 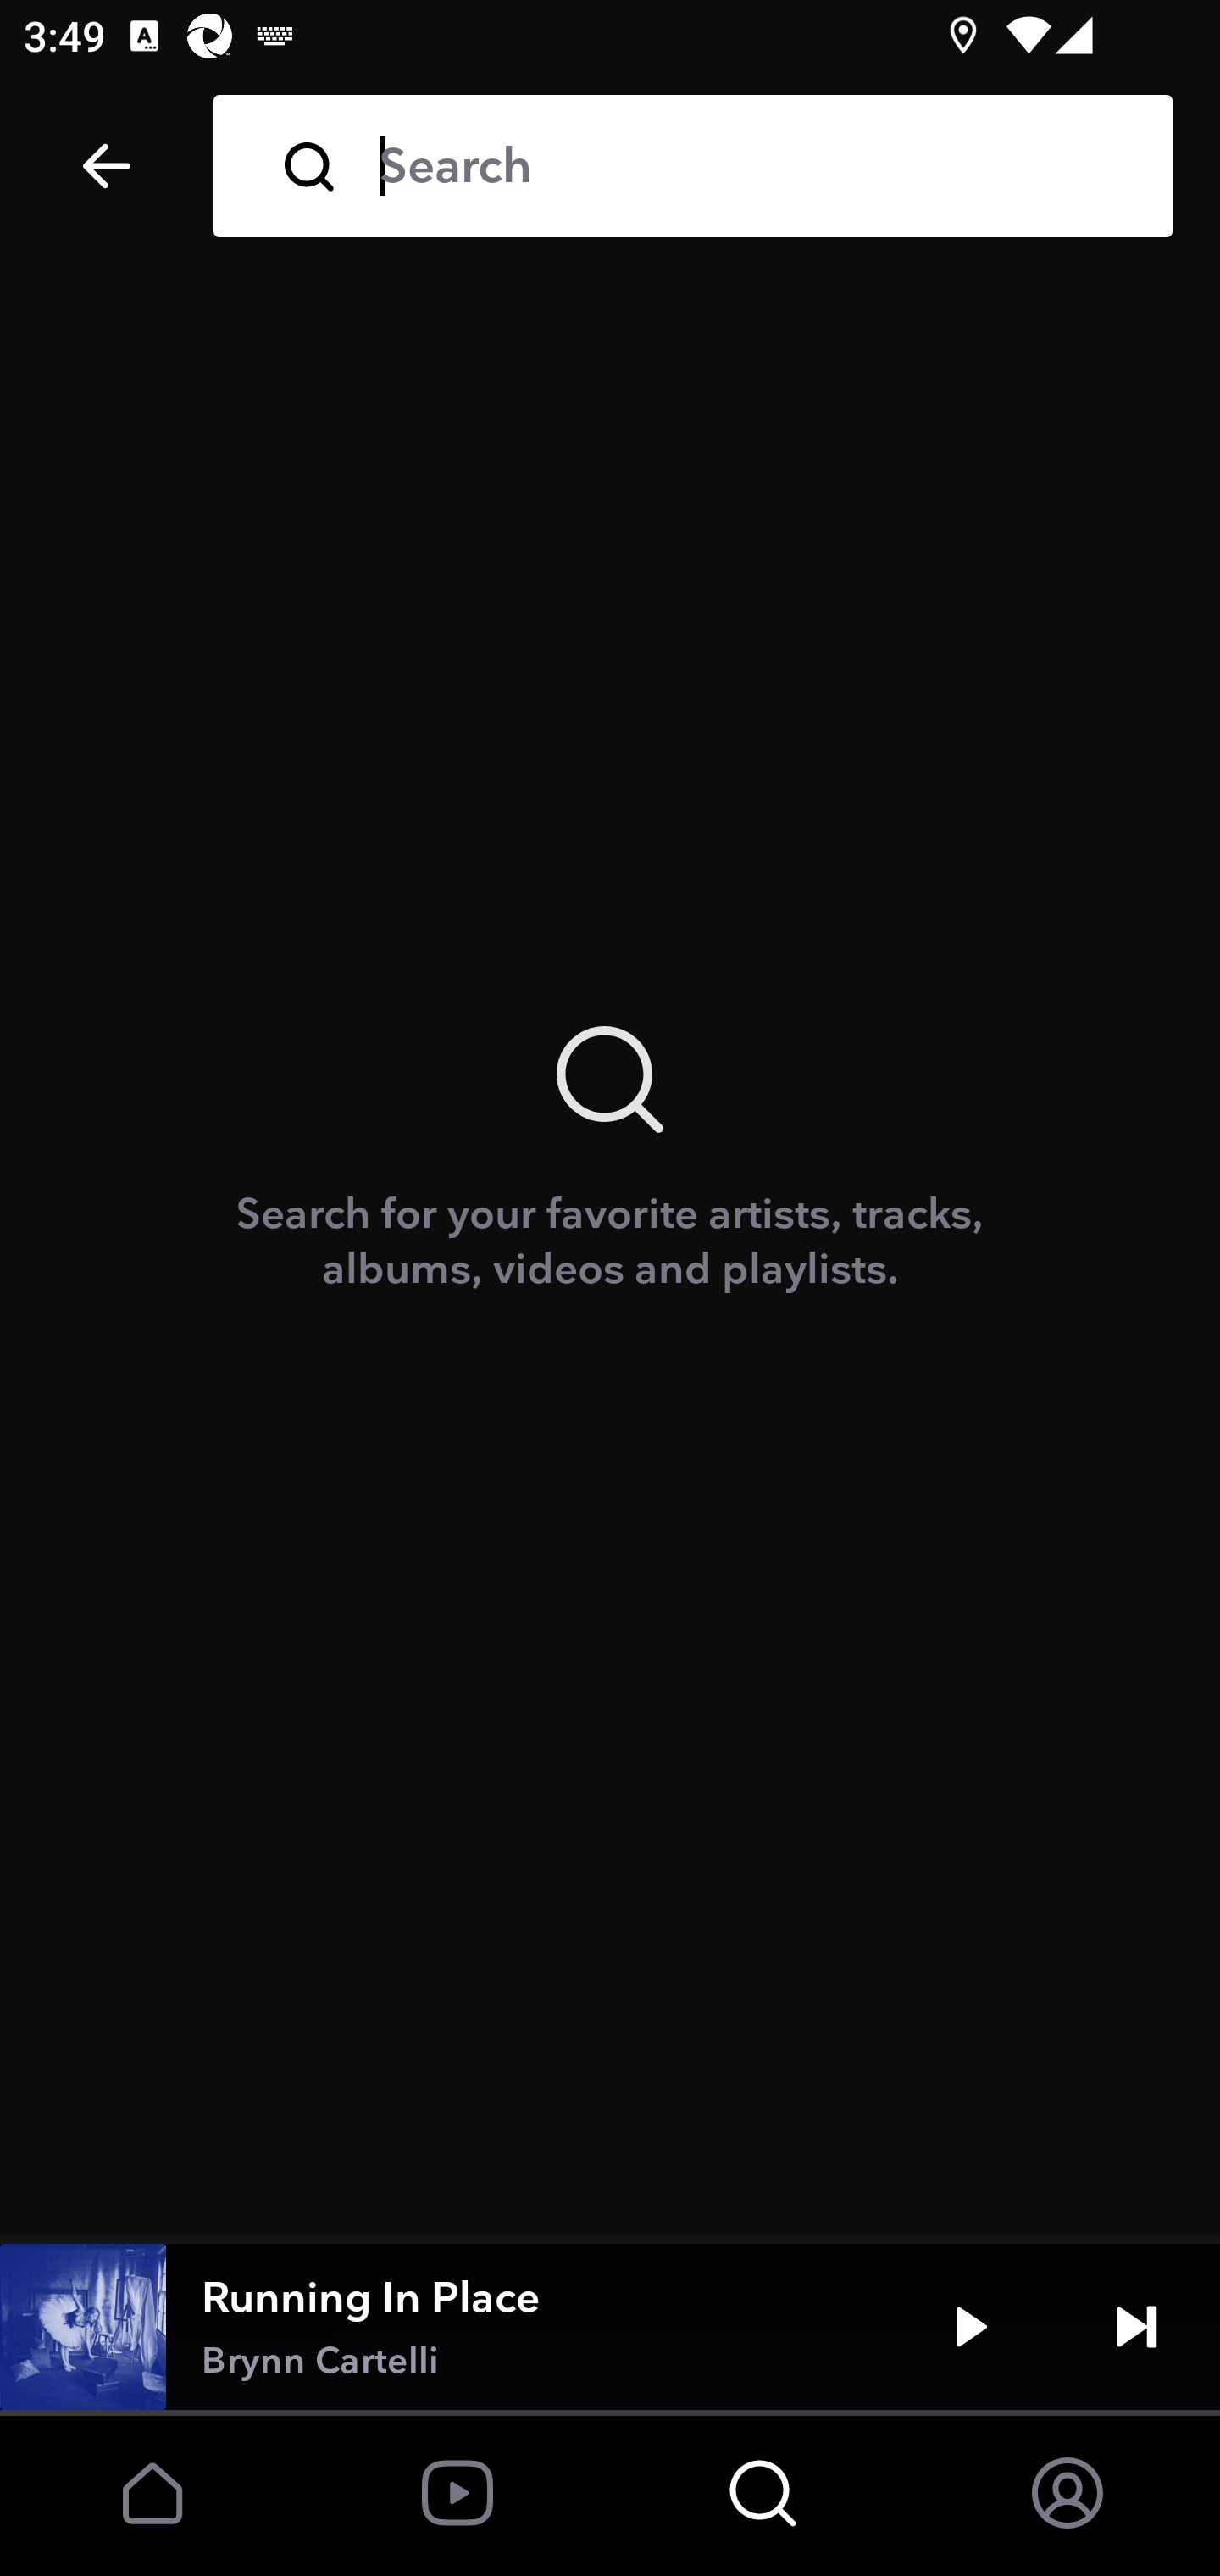 What do you see at coordinates (971, 2327) in the screenshot?
I see `Play` at bounding box center [971, 2327].